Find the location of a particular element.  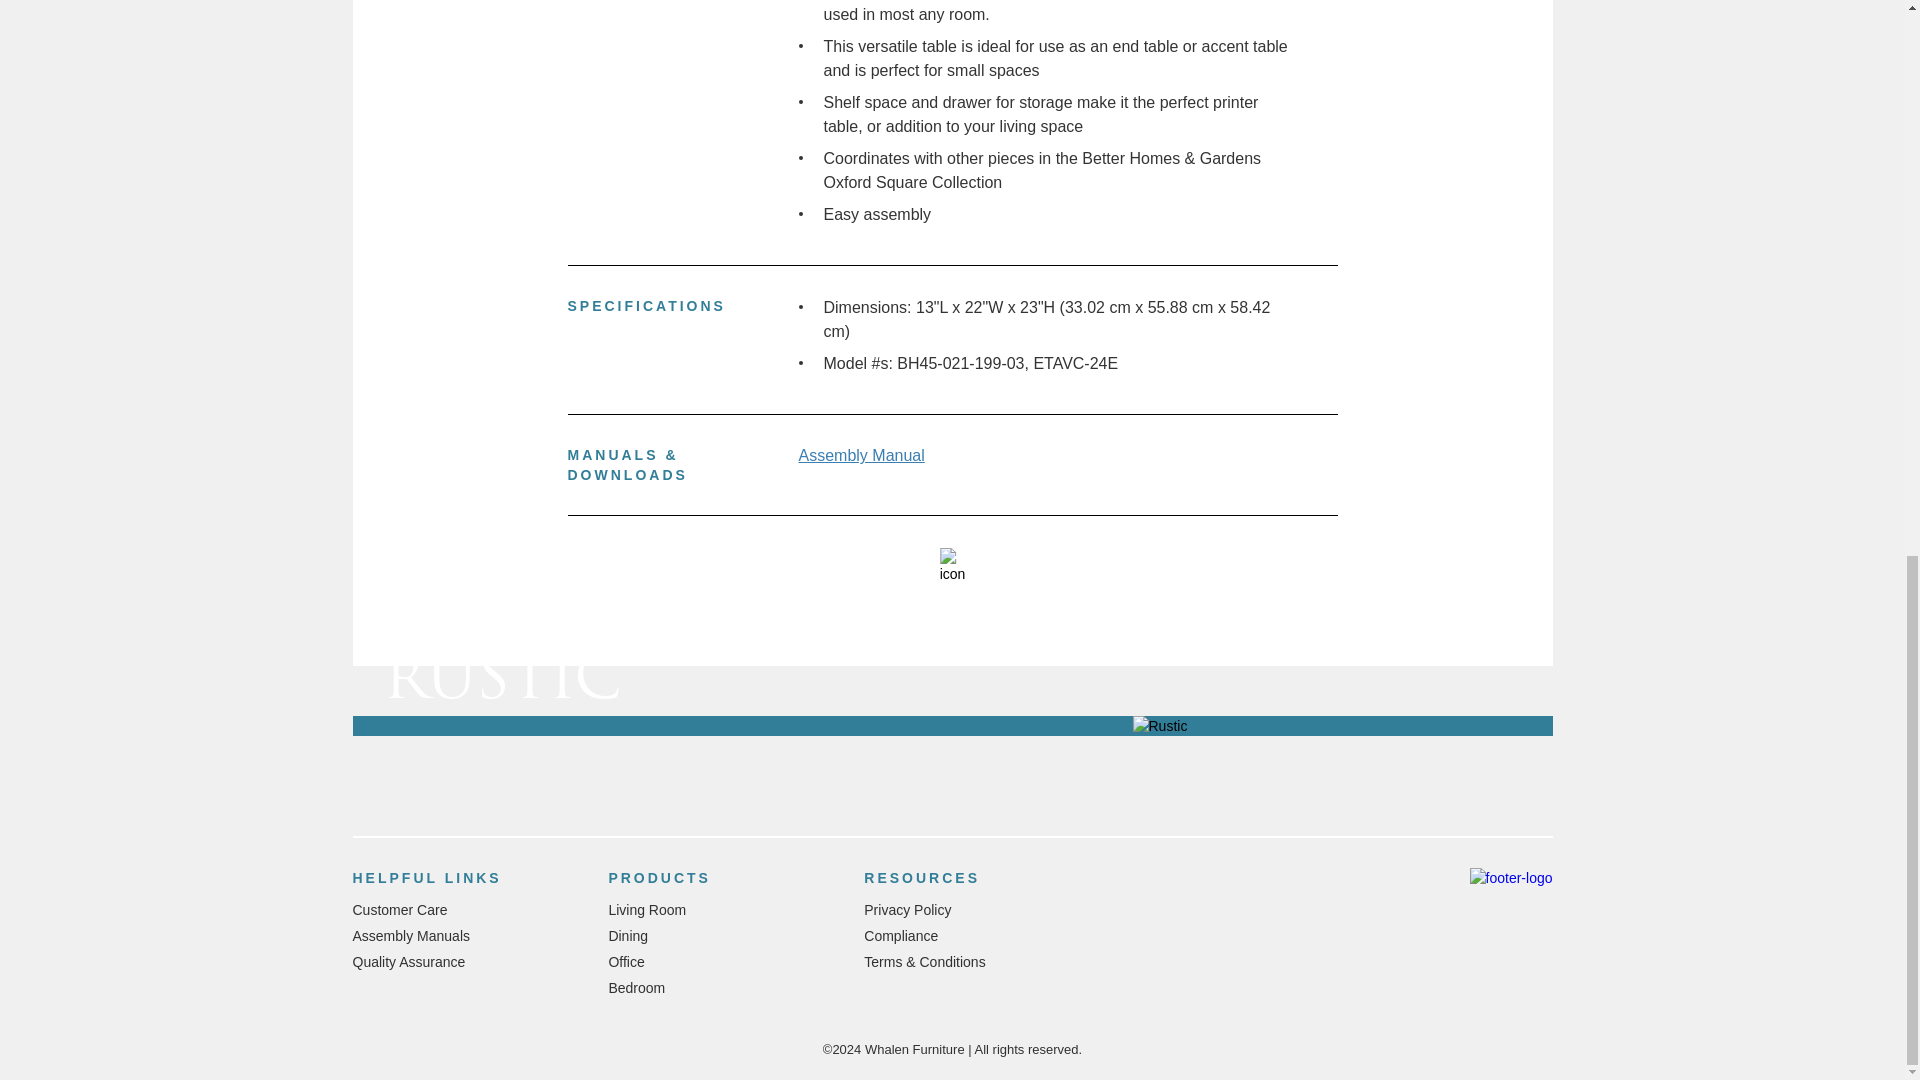

Customer Care is located at coordinates (399, 910).